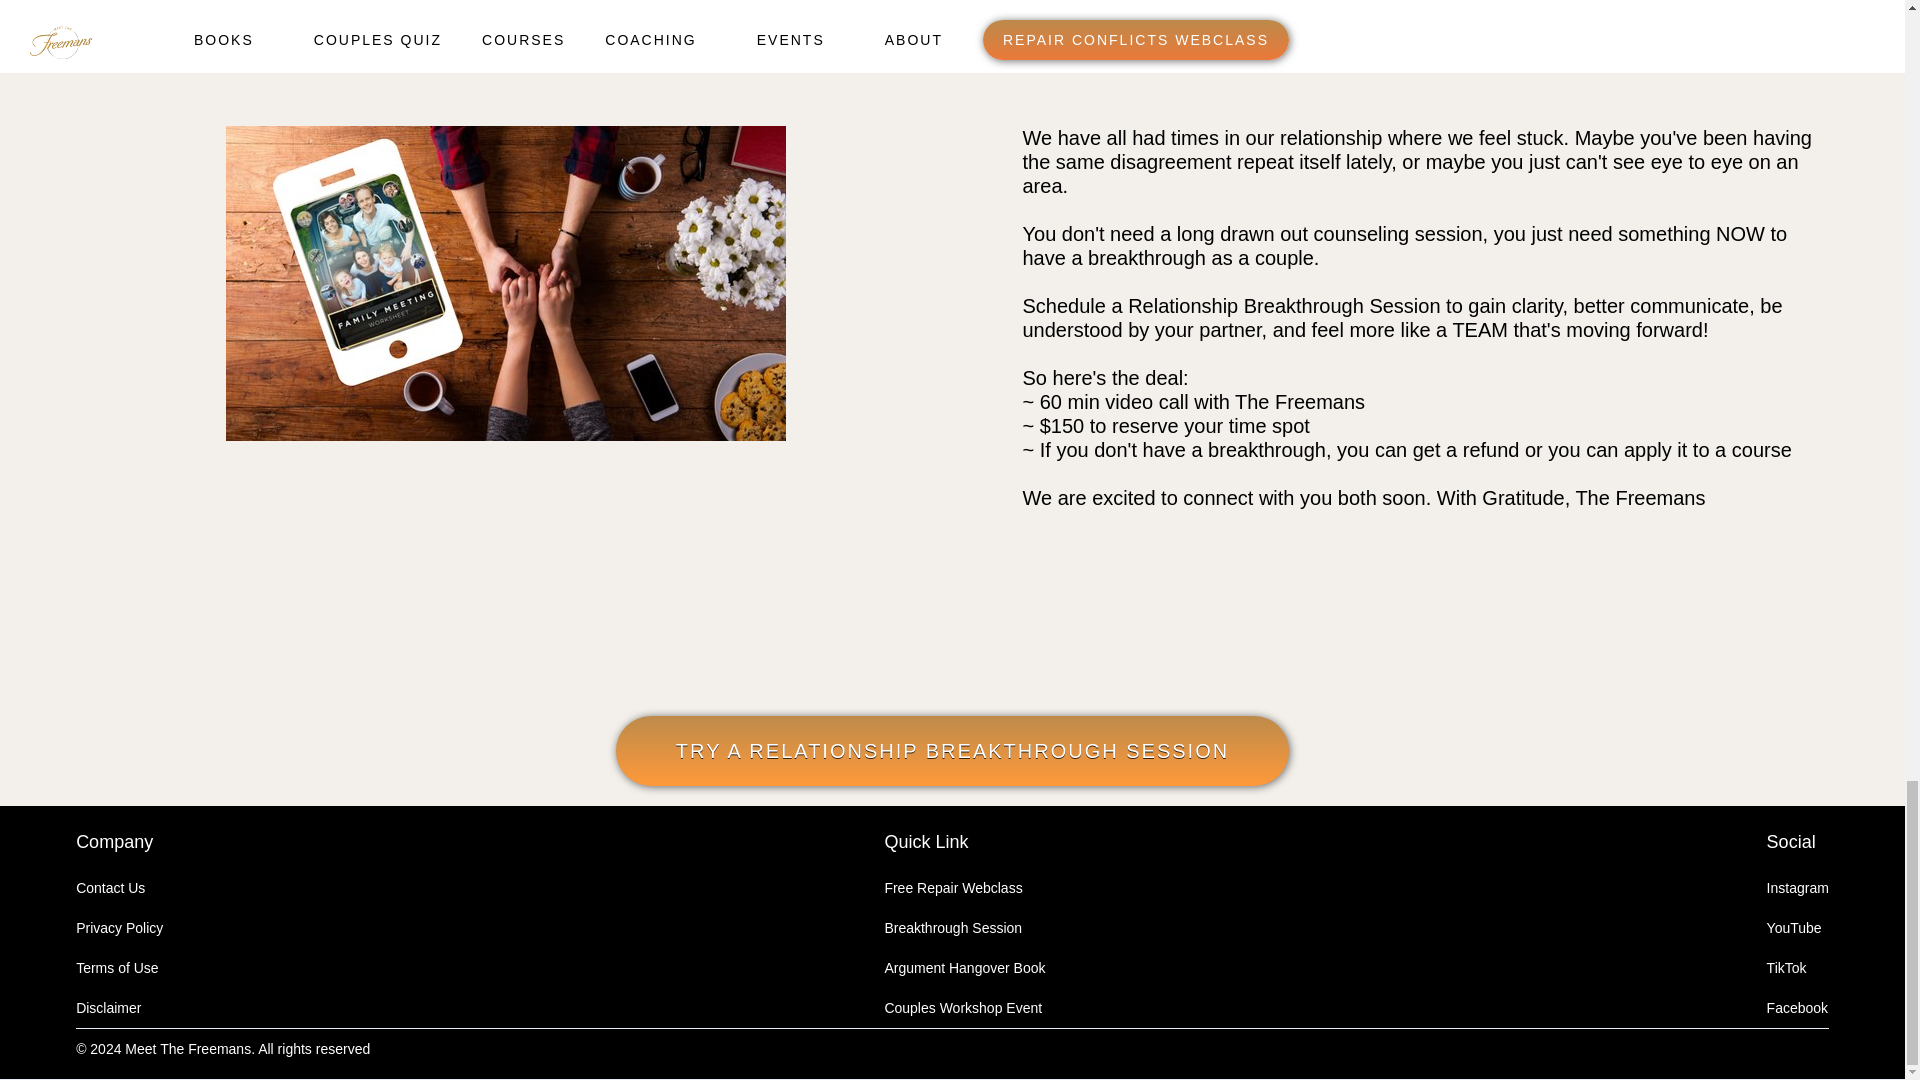 This screenshot has width=1920, height=1080. What do you see at coordinates (120, 928) in the screenshot?
I see `Privacy Policy` at bounding box center [120, 928].